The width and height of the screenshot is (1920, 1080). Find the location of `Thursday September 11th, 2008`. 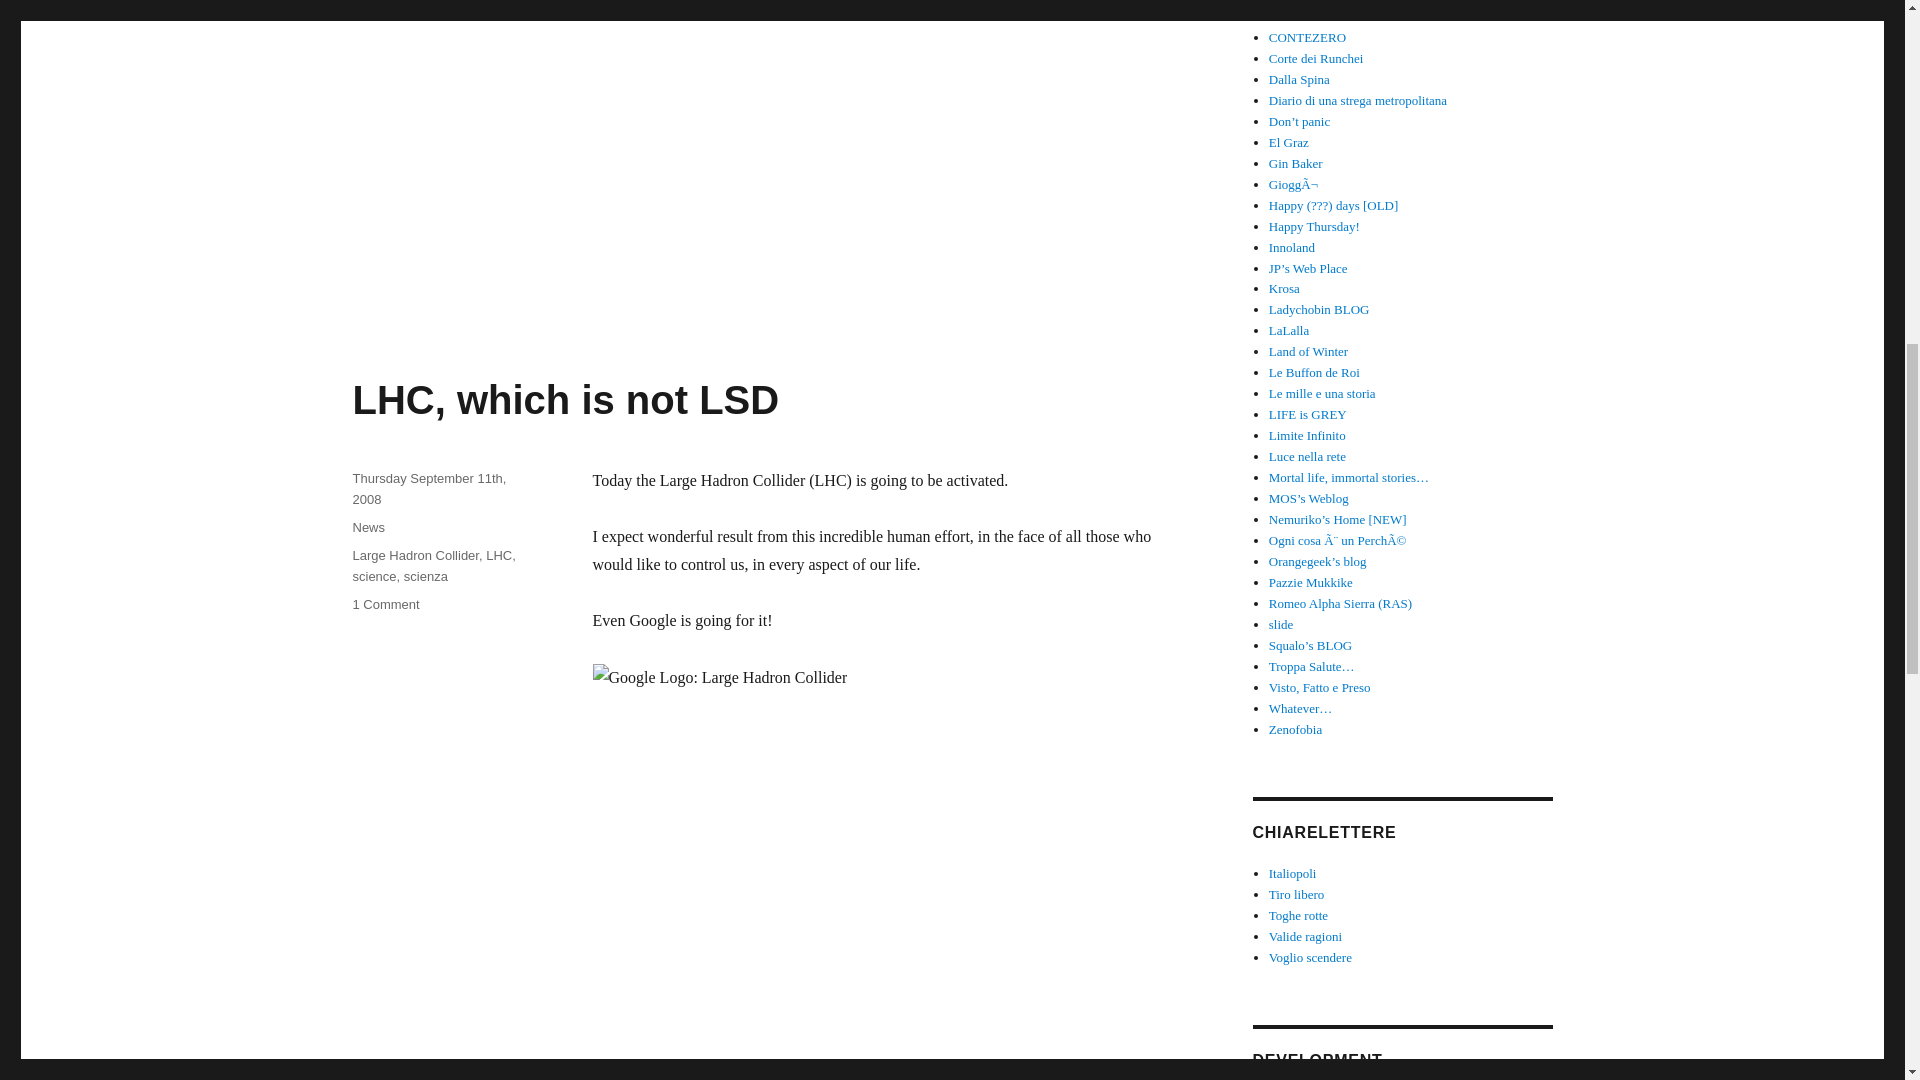

Thursday September 11th, 2008 is located at coordinates (368, 526).